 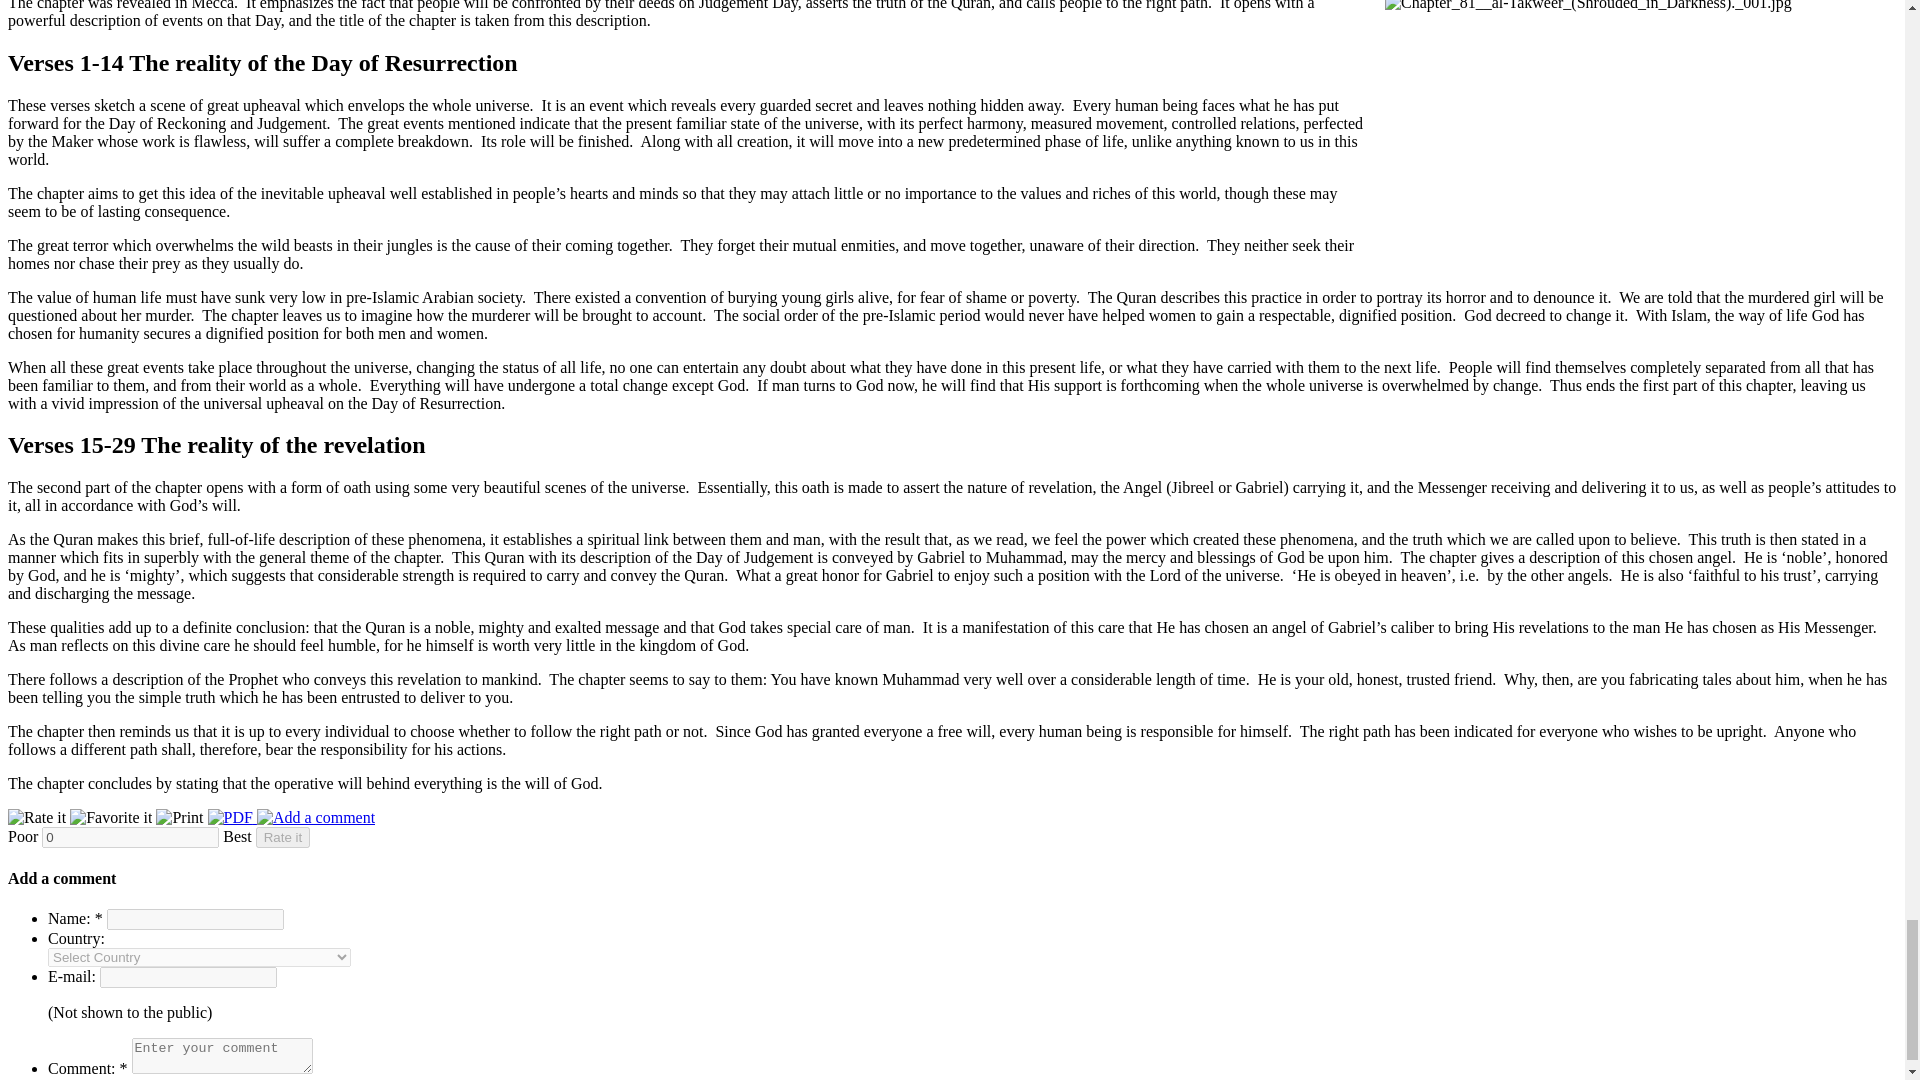 I want to click on 0, so click(x=130, y=837).